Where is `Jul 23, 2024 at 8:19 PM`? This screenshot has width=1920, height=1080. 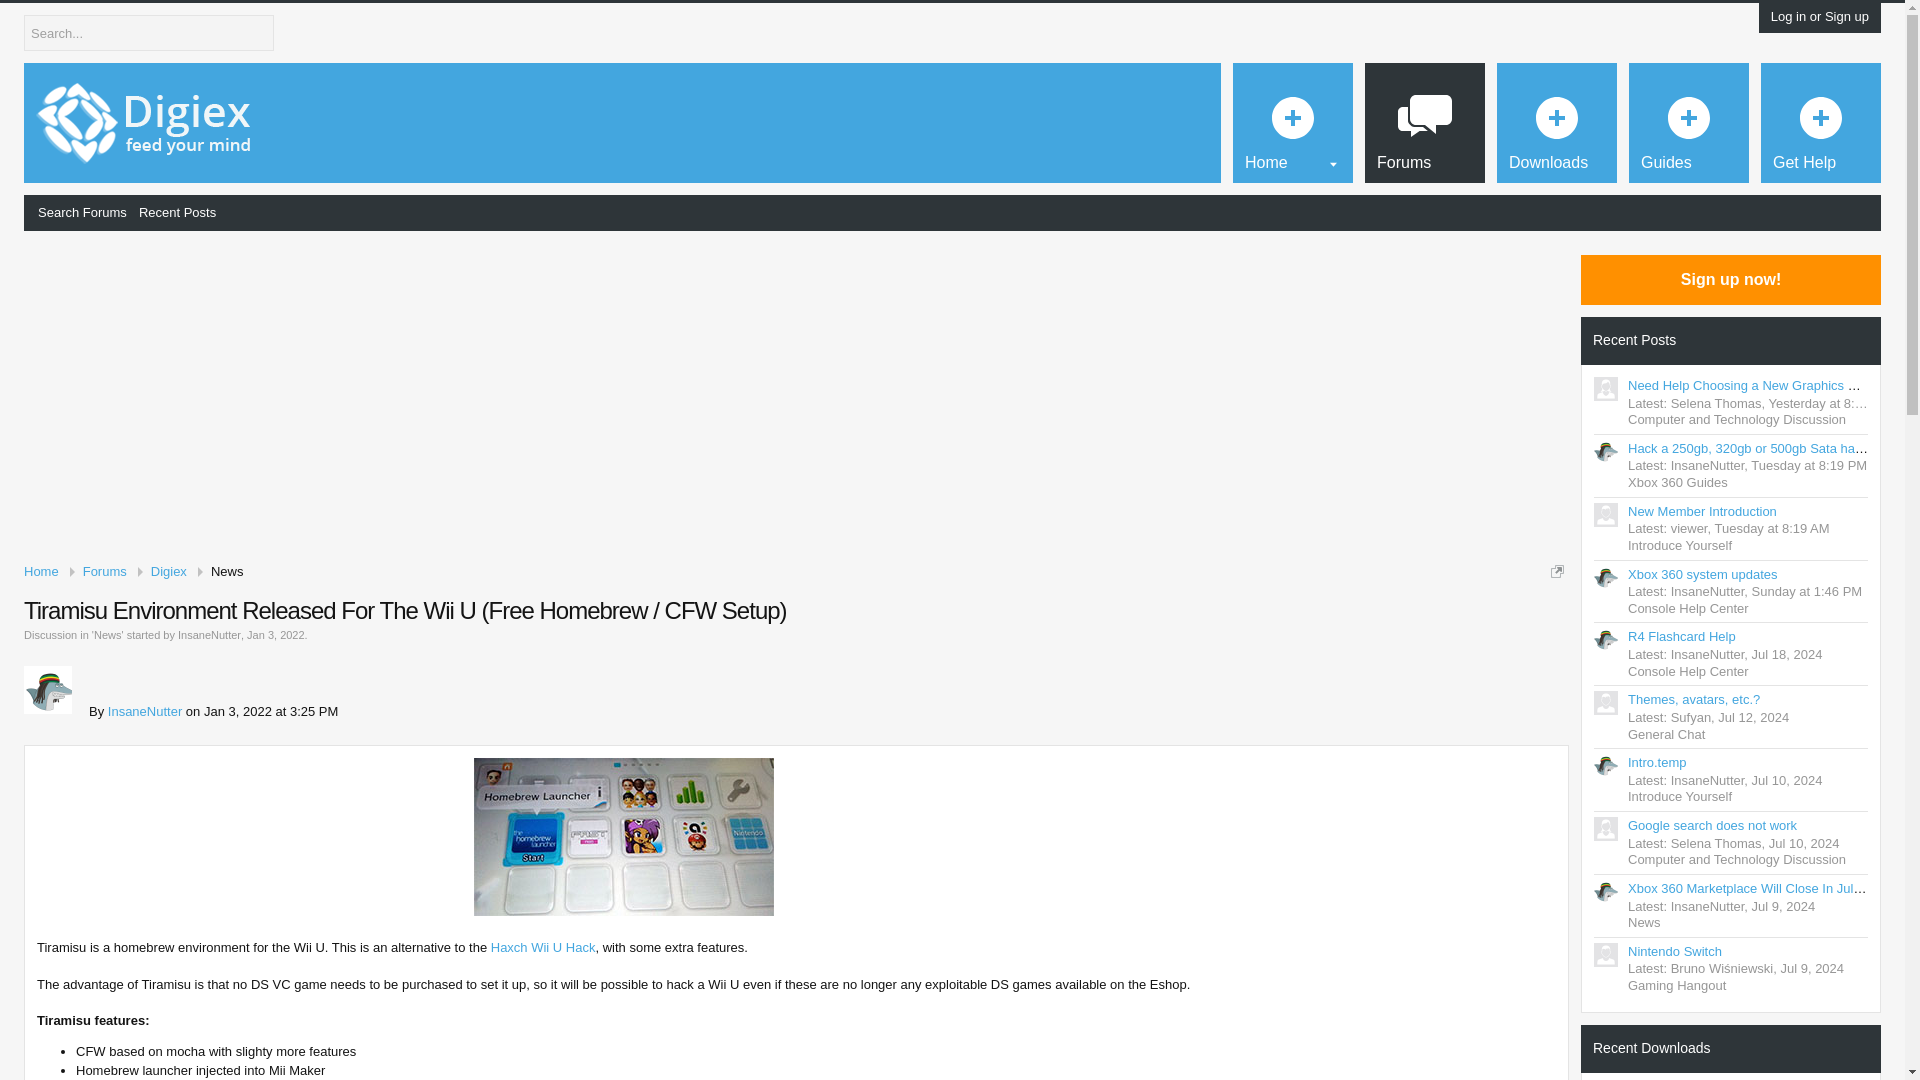
Jul 23, 2024 at 8:19 PM is located at coordinates (1808, 465).